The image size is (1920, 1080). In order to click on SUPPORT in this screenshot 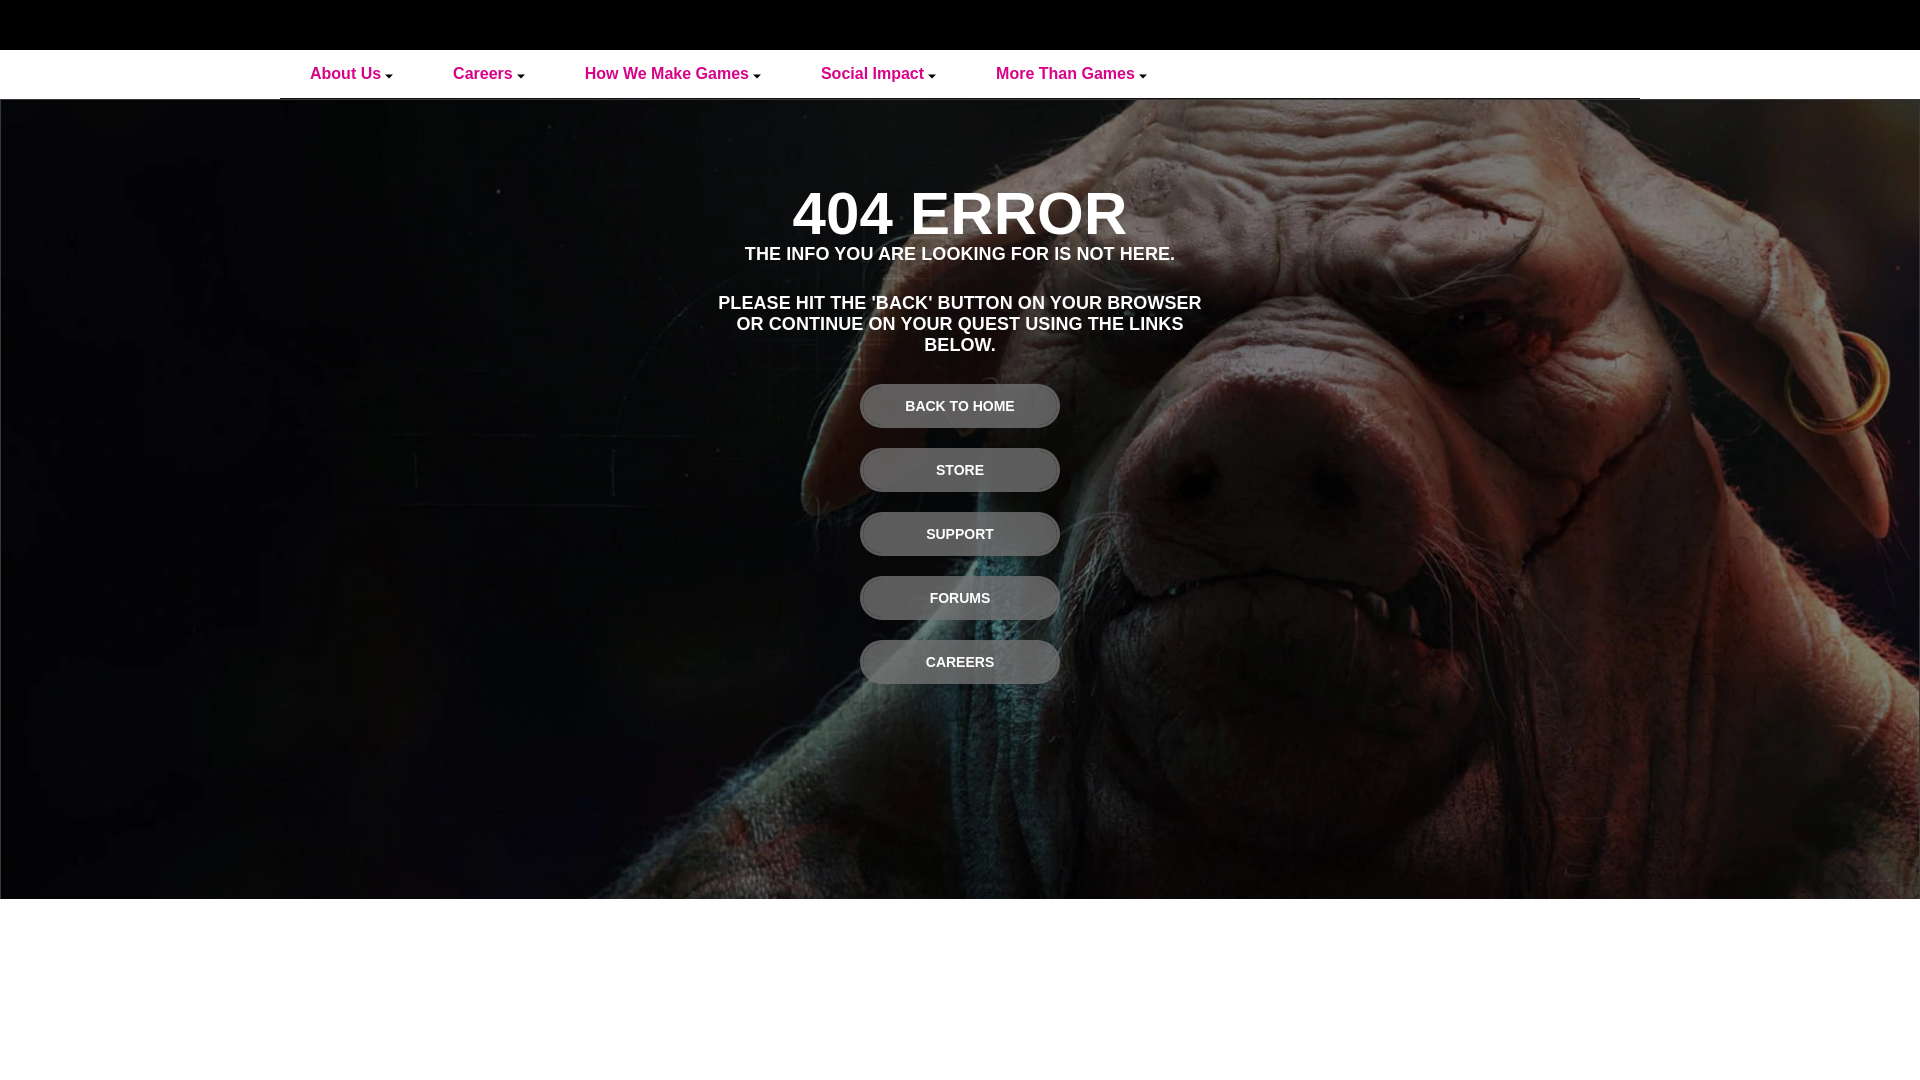, I will do `click(960, 534)`.